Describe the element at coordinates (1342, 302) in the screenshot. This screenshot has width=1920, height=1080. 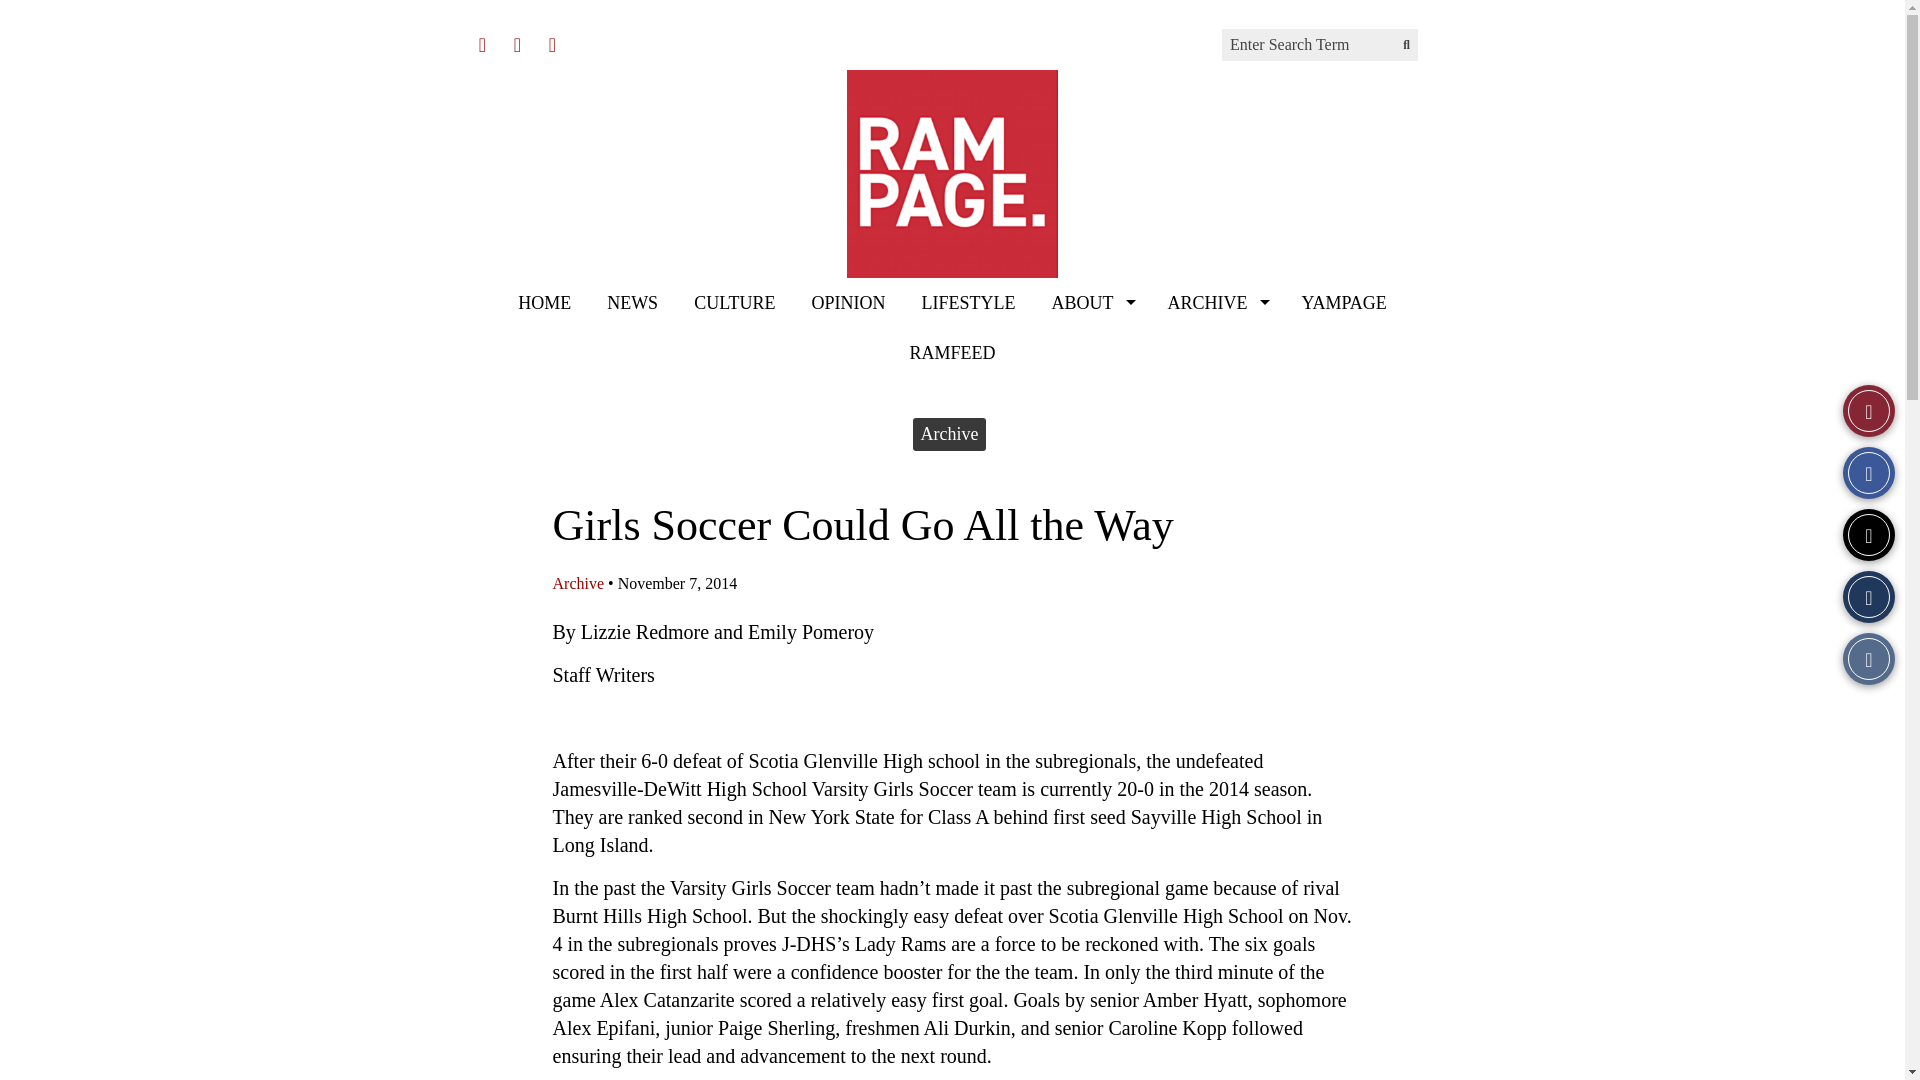
I see `YAMPAGE` at that location.